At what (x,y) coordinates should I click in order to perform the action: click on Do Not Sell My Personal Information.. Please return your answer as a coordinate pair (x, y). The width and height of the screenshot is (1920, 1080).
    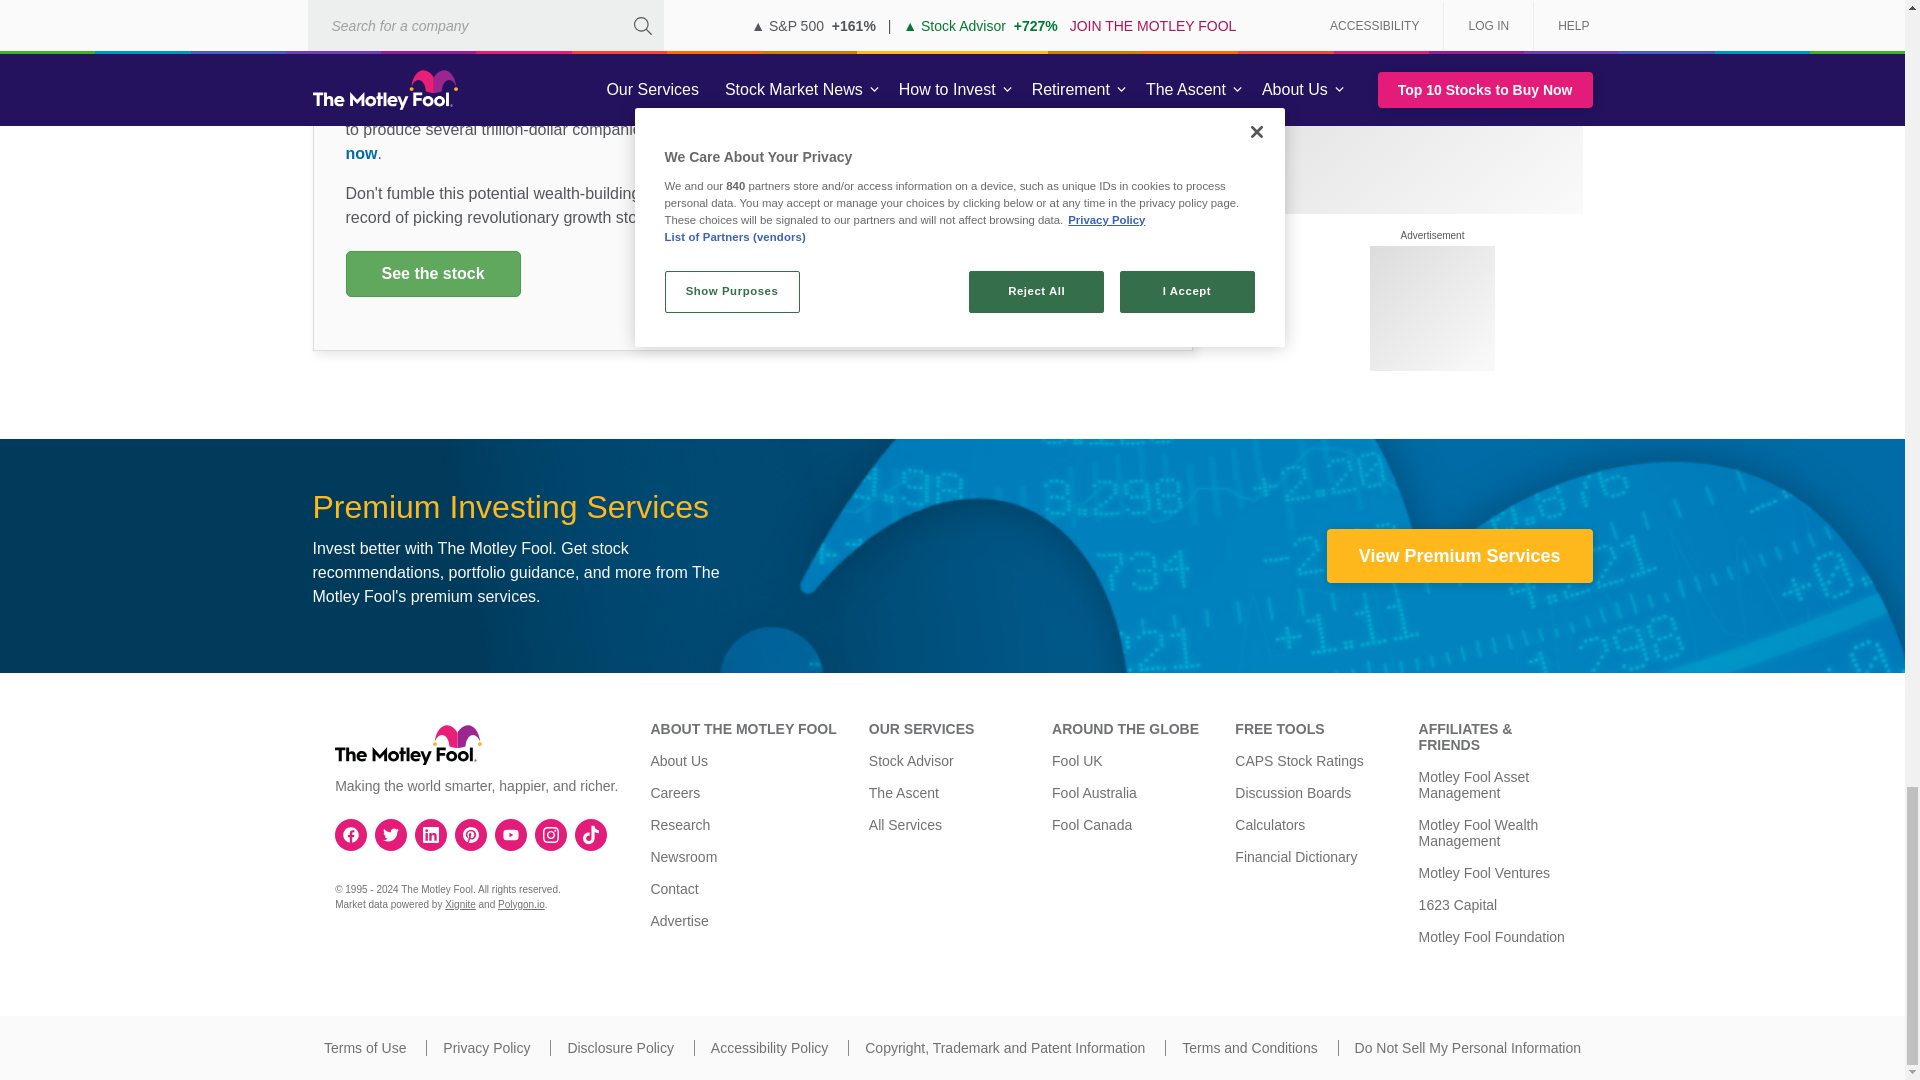
    Looking at the image, I should click on (1468, 1048).